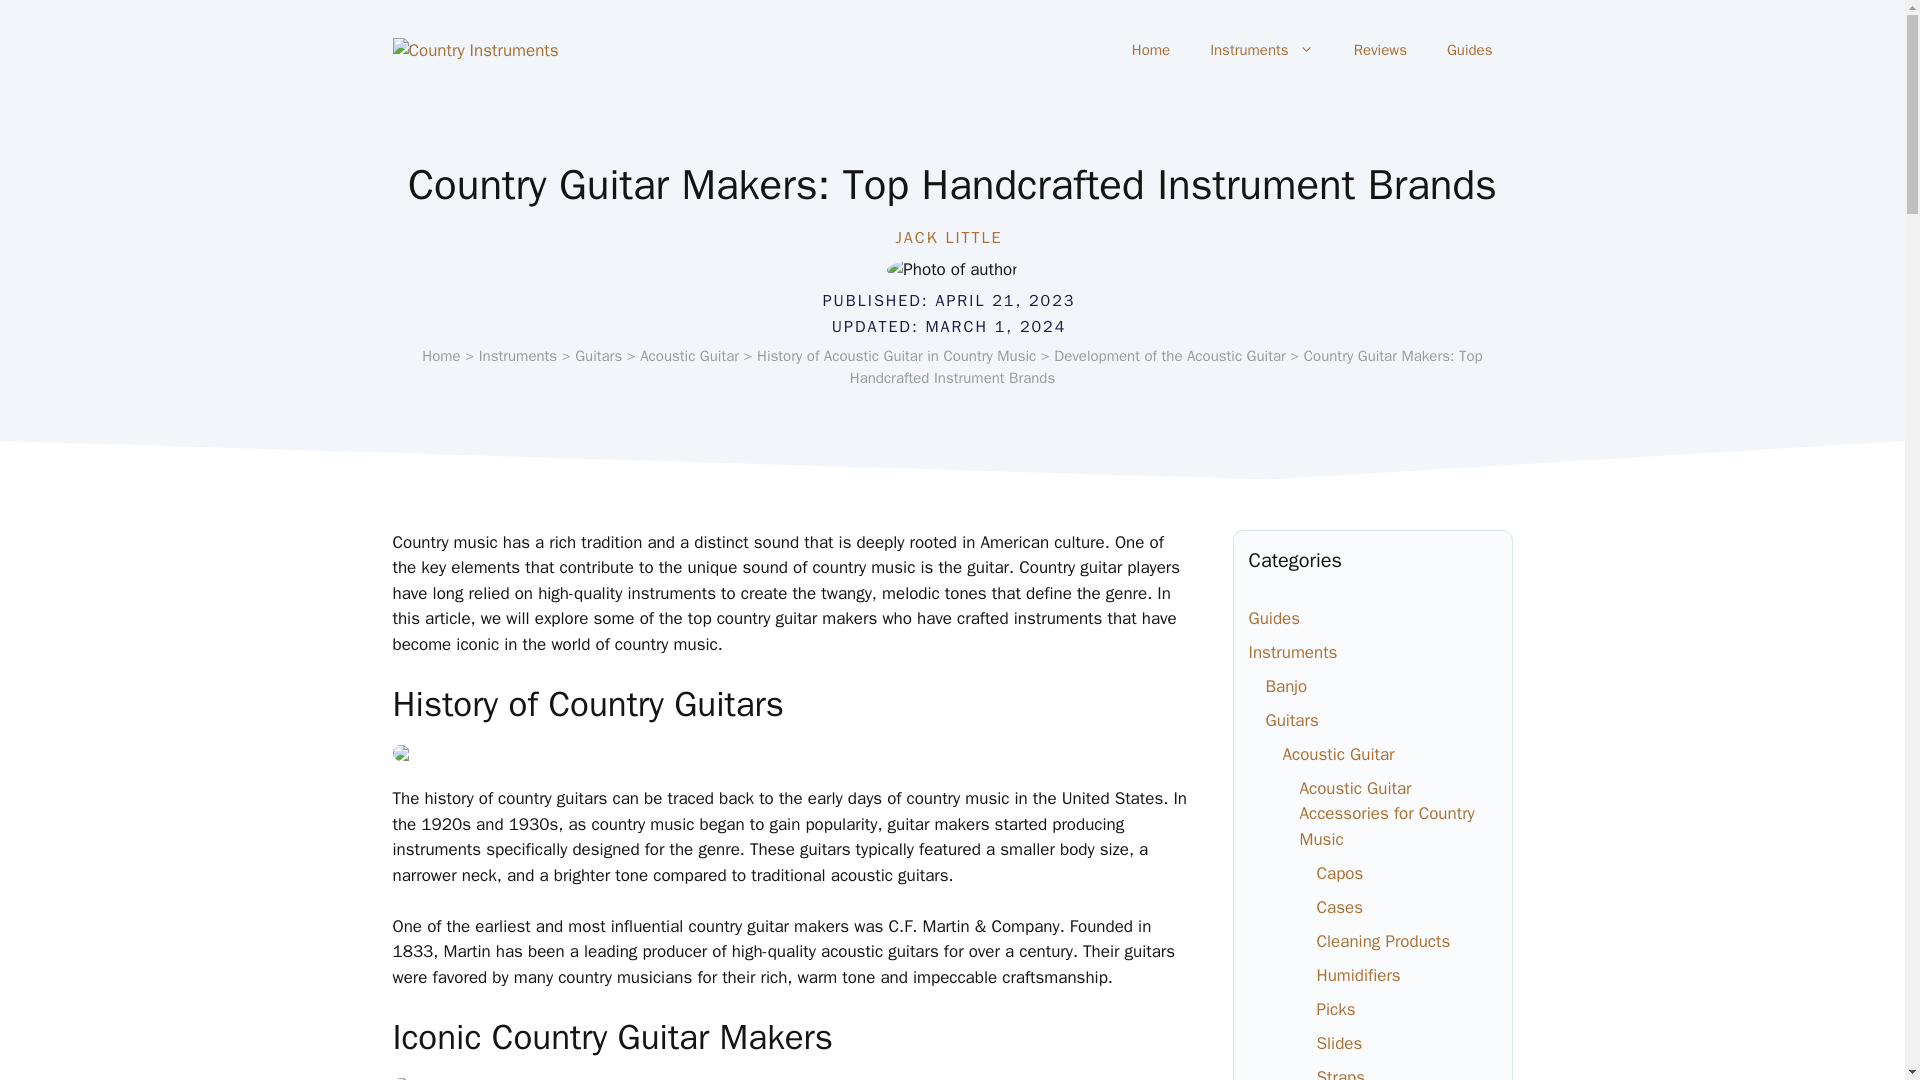 This screenshot has height=1080, width=1920. Describe the element at coordinates (1292, 720) in the screenshot. I see `Guitars` at that location.